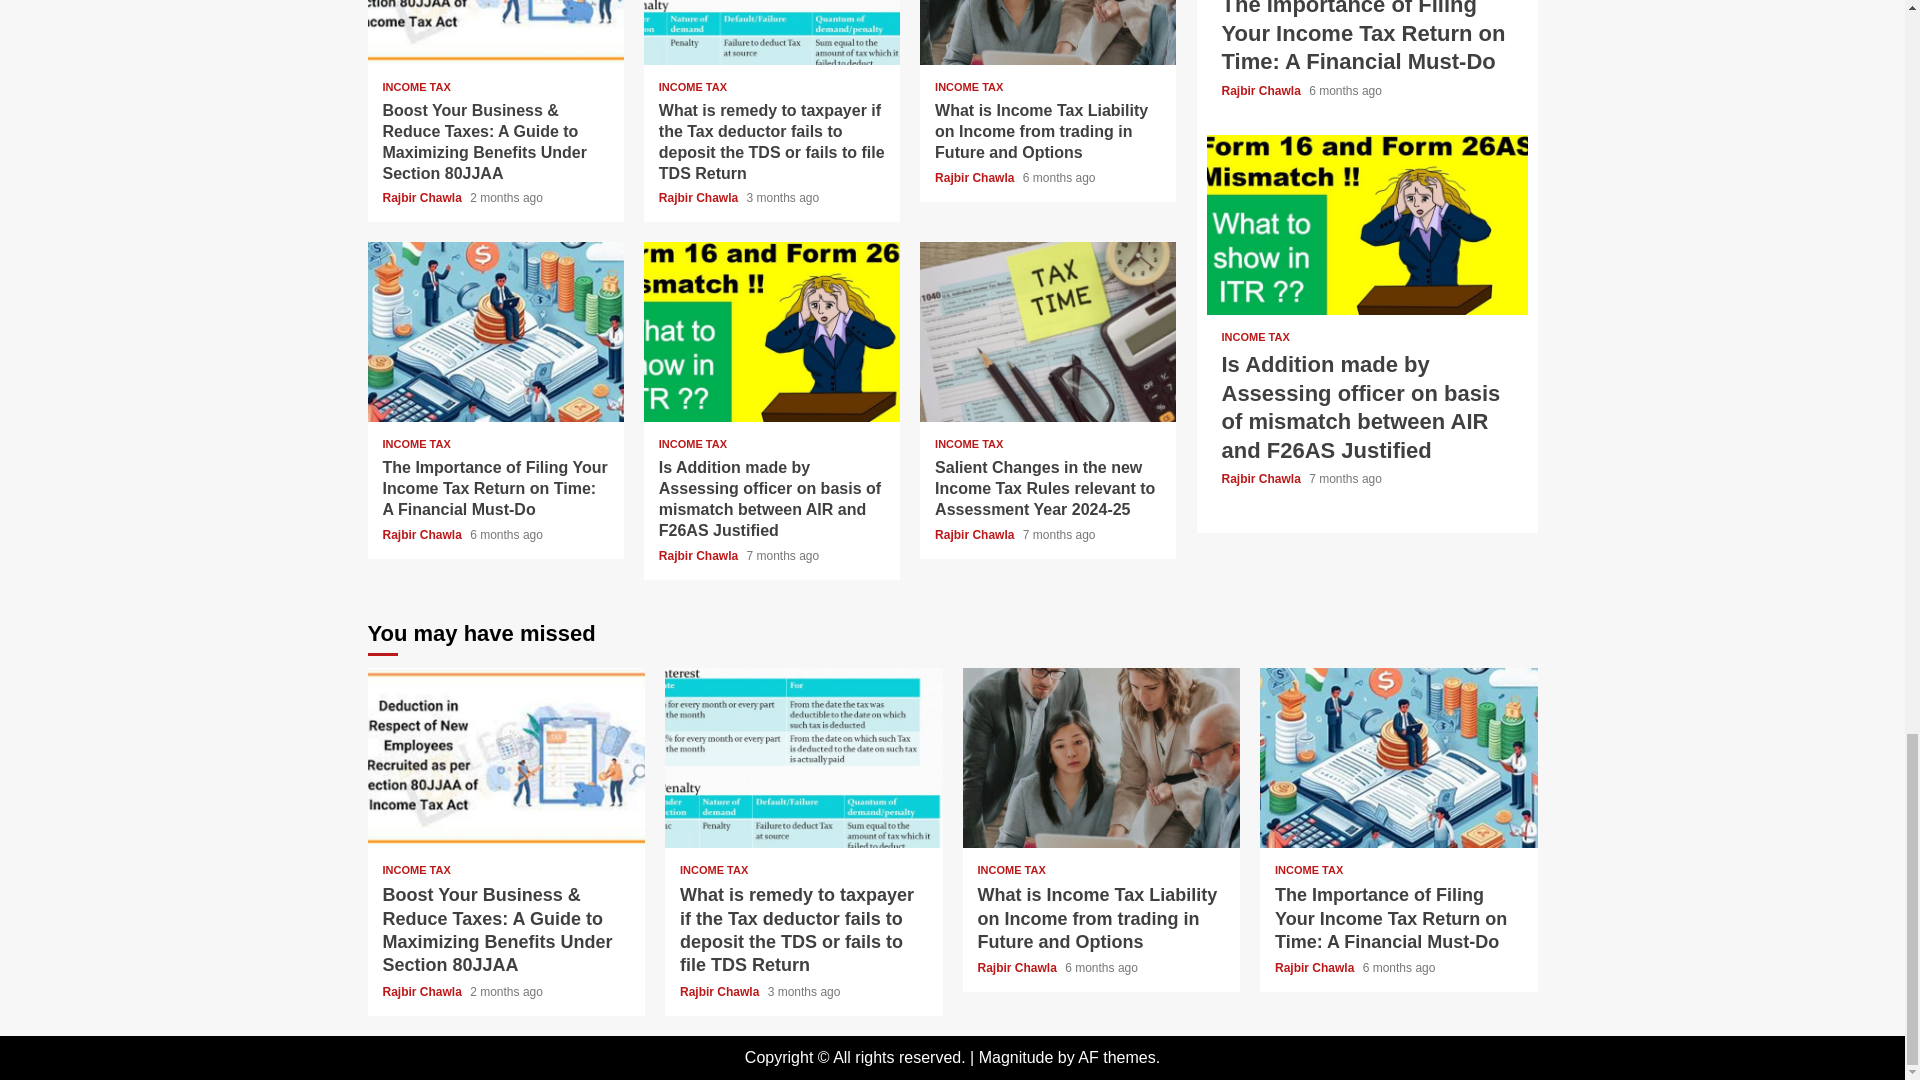 This screenshot has width=1920, height=1080. What do you see at coordinates (692, 444) in the screenshot?
I see `INCOME TAX` at bounding box center [692, 444].